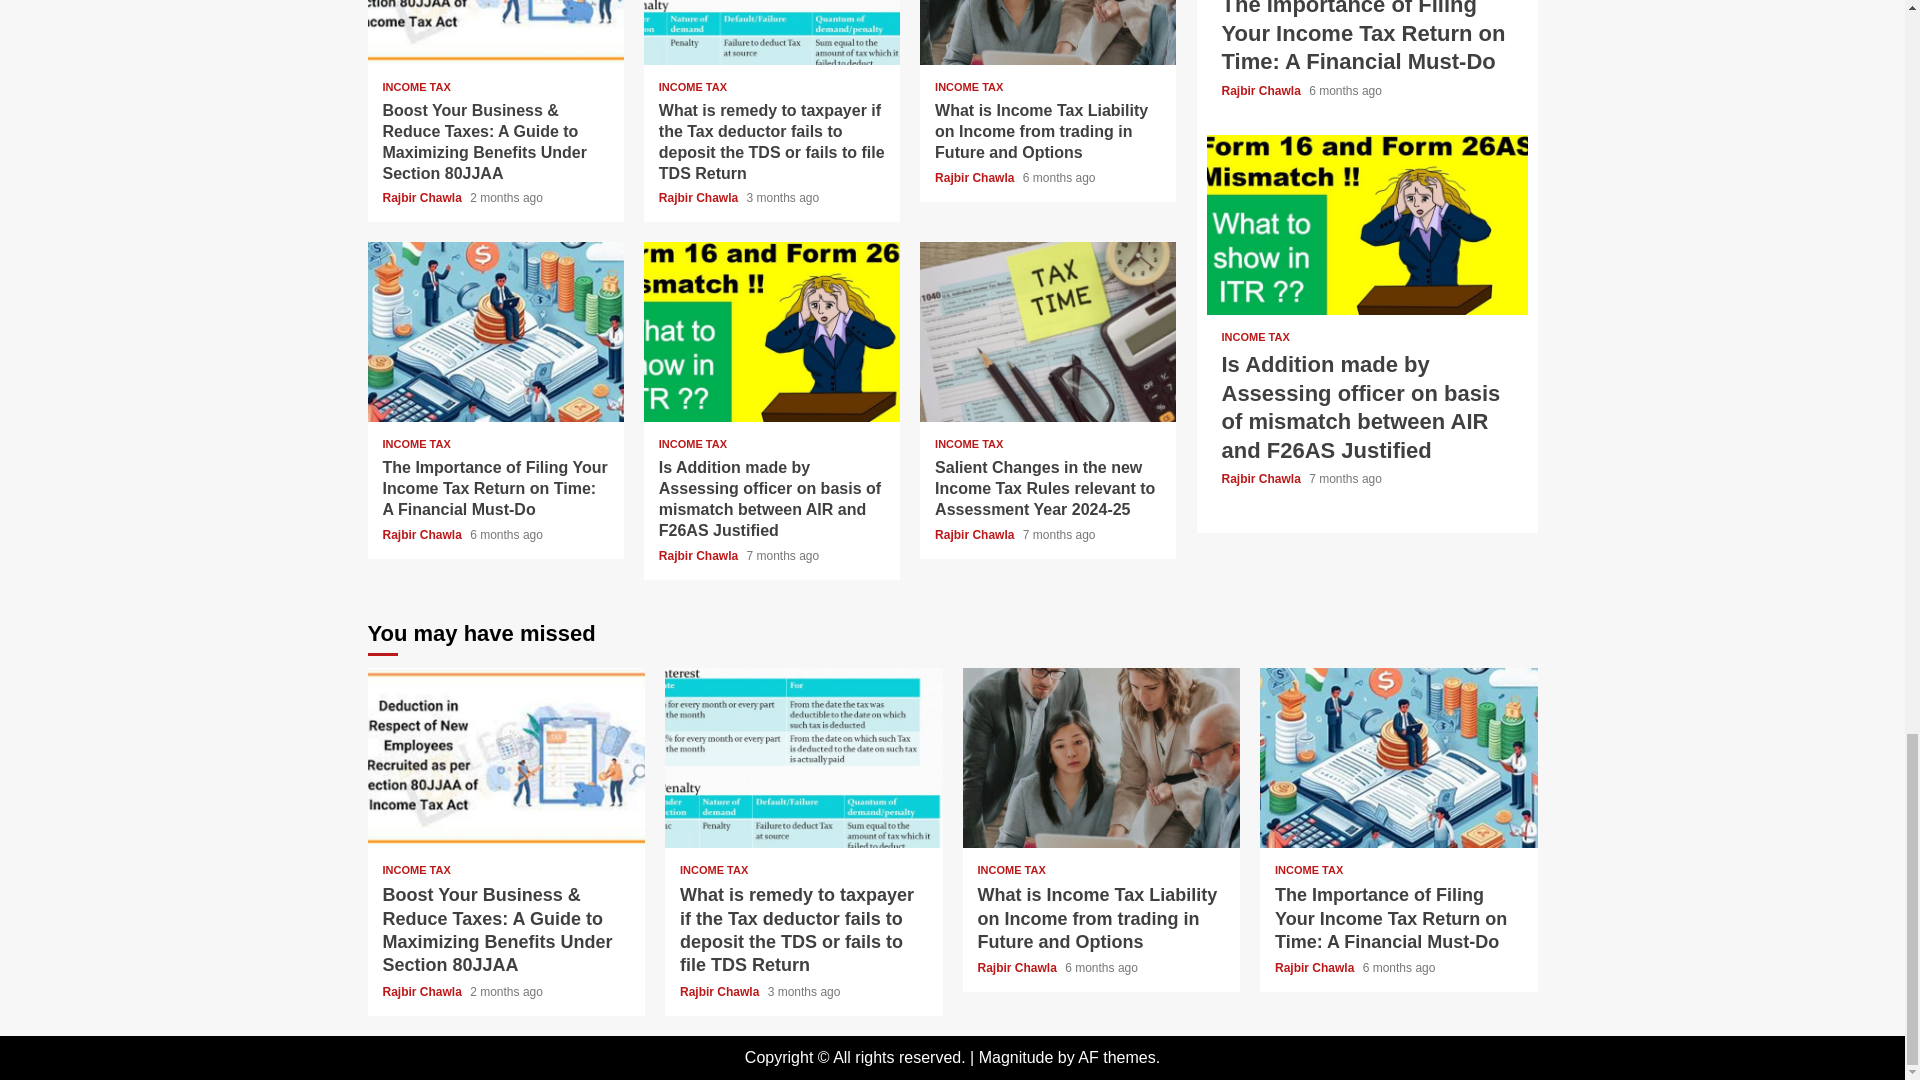 This screenshot has width=1920, height=1080. What do you see at coordinates (692, 444) in the screenshot?
I see `INCOME TAX` at bounding box center [692, 444].